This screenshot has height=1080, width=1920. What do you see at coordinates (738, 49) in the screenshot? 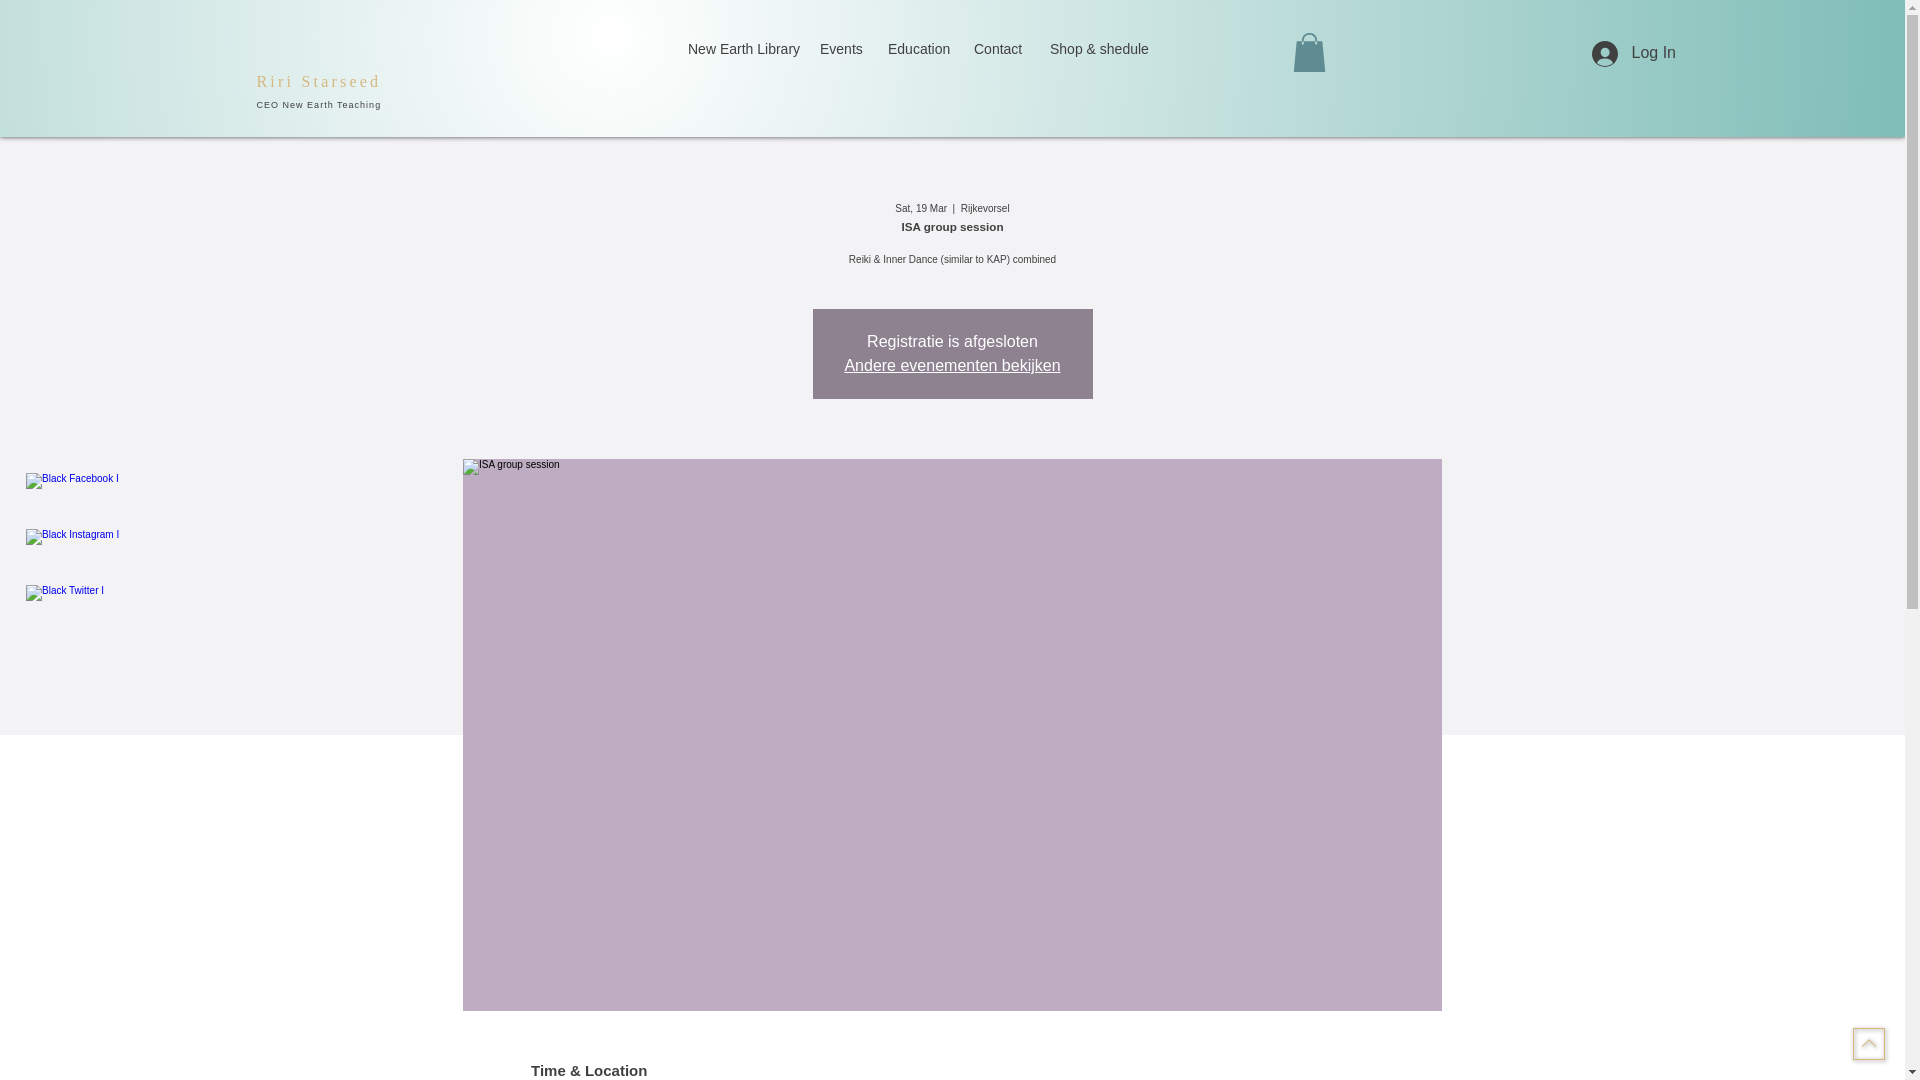
I see `New Earth Library` at bounding box center [738, 49].